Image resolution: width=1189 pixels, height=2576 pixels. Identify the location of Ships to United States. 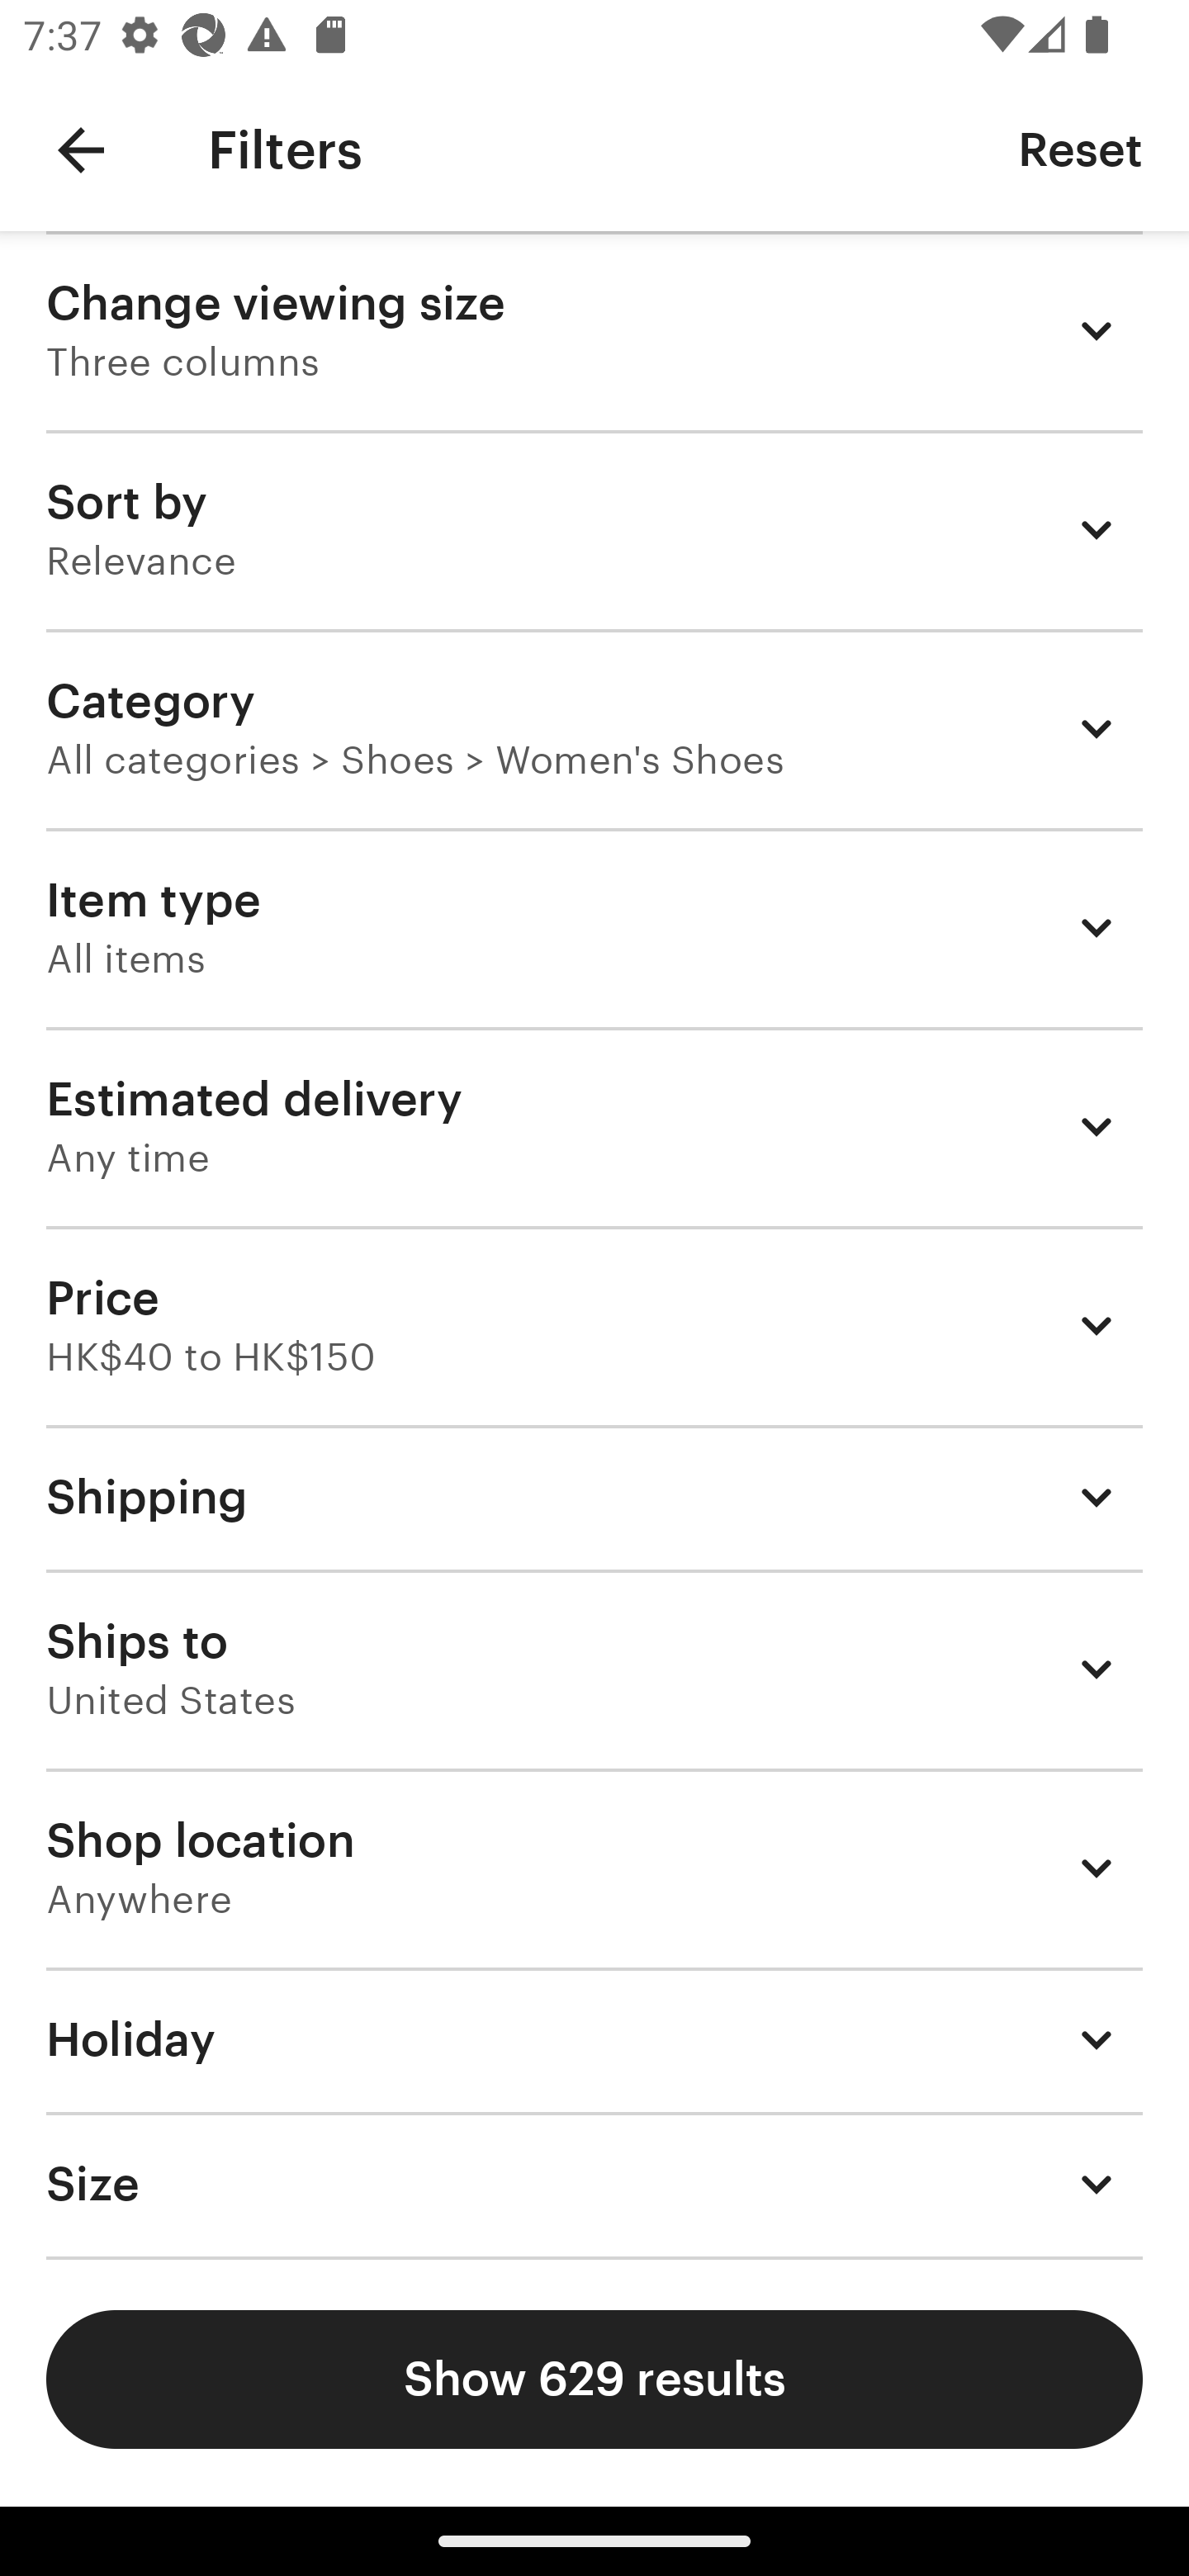
(594, 1669).